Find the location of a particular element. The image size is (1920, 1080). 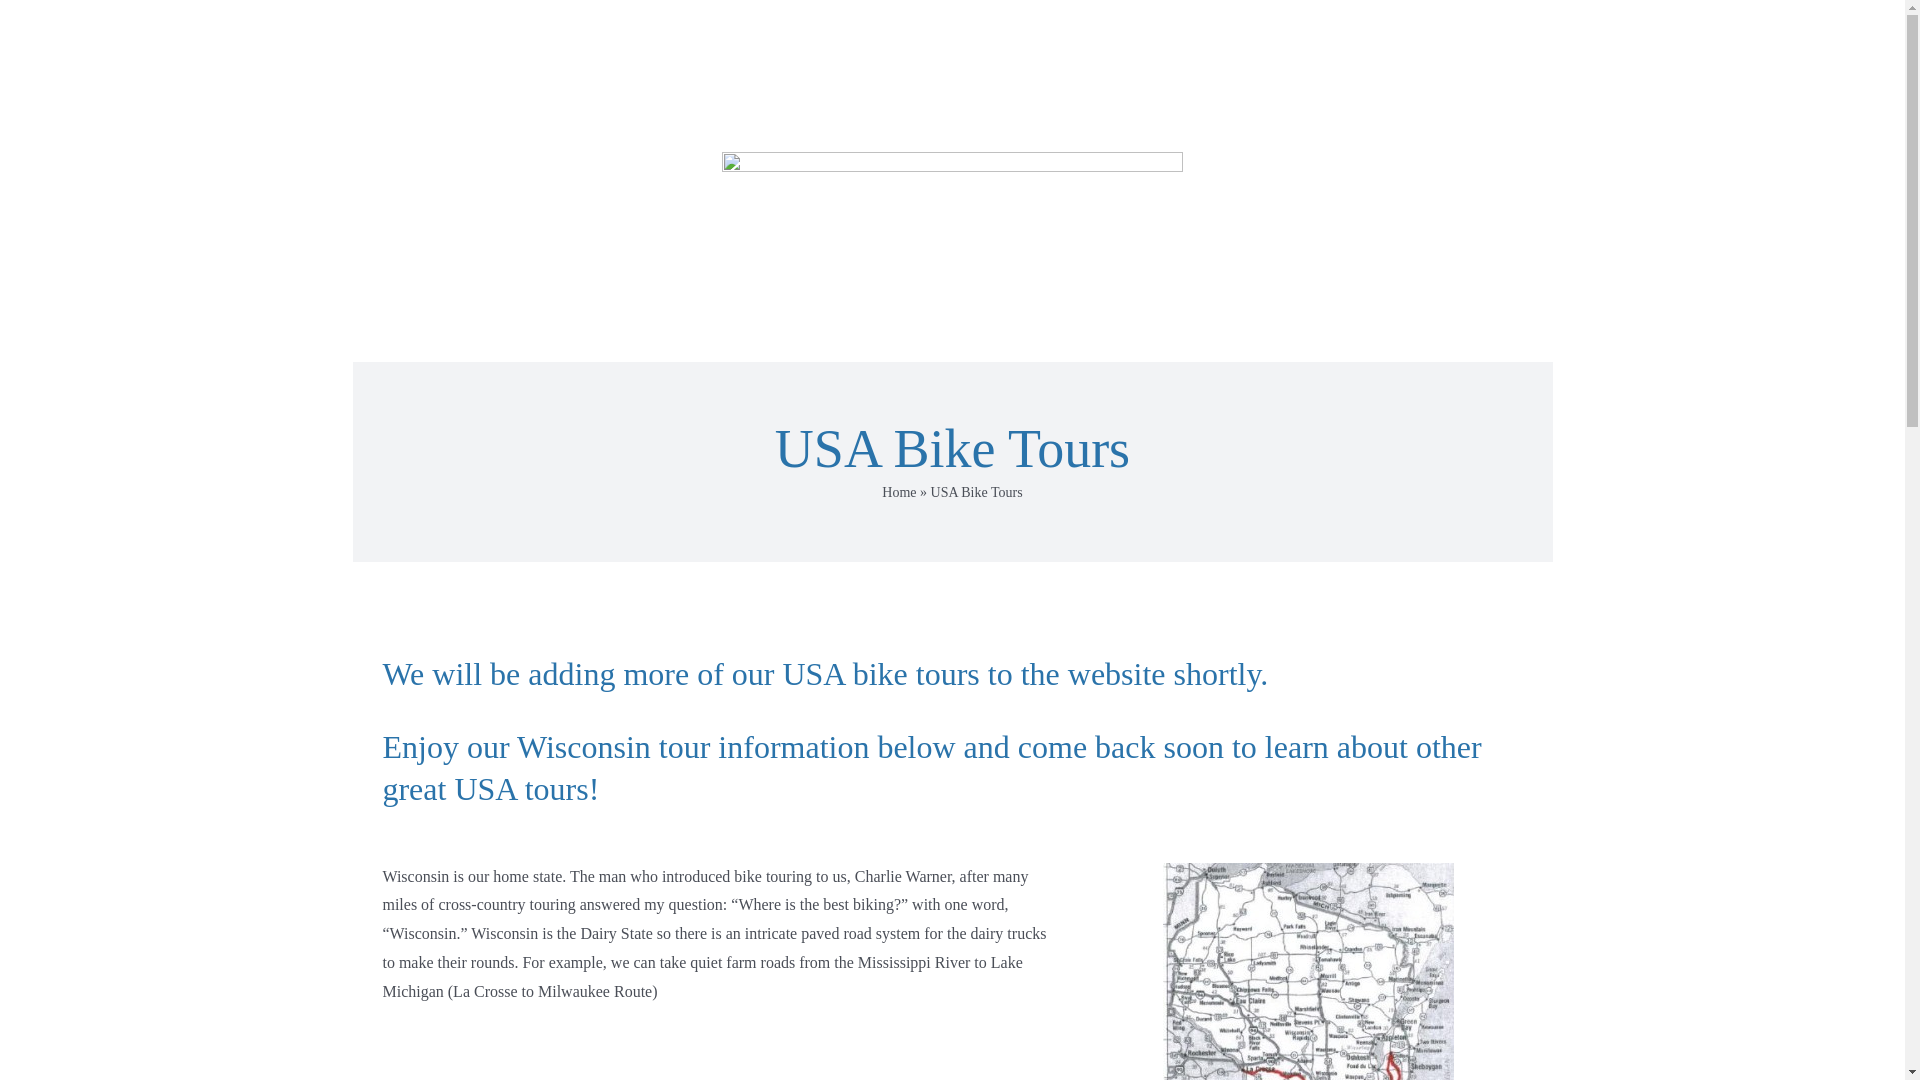

Helpful Information is located at coordinates (1270, 36).